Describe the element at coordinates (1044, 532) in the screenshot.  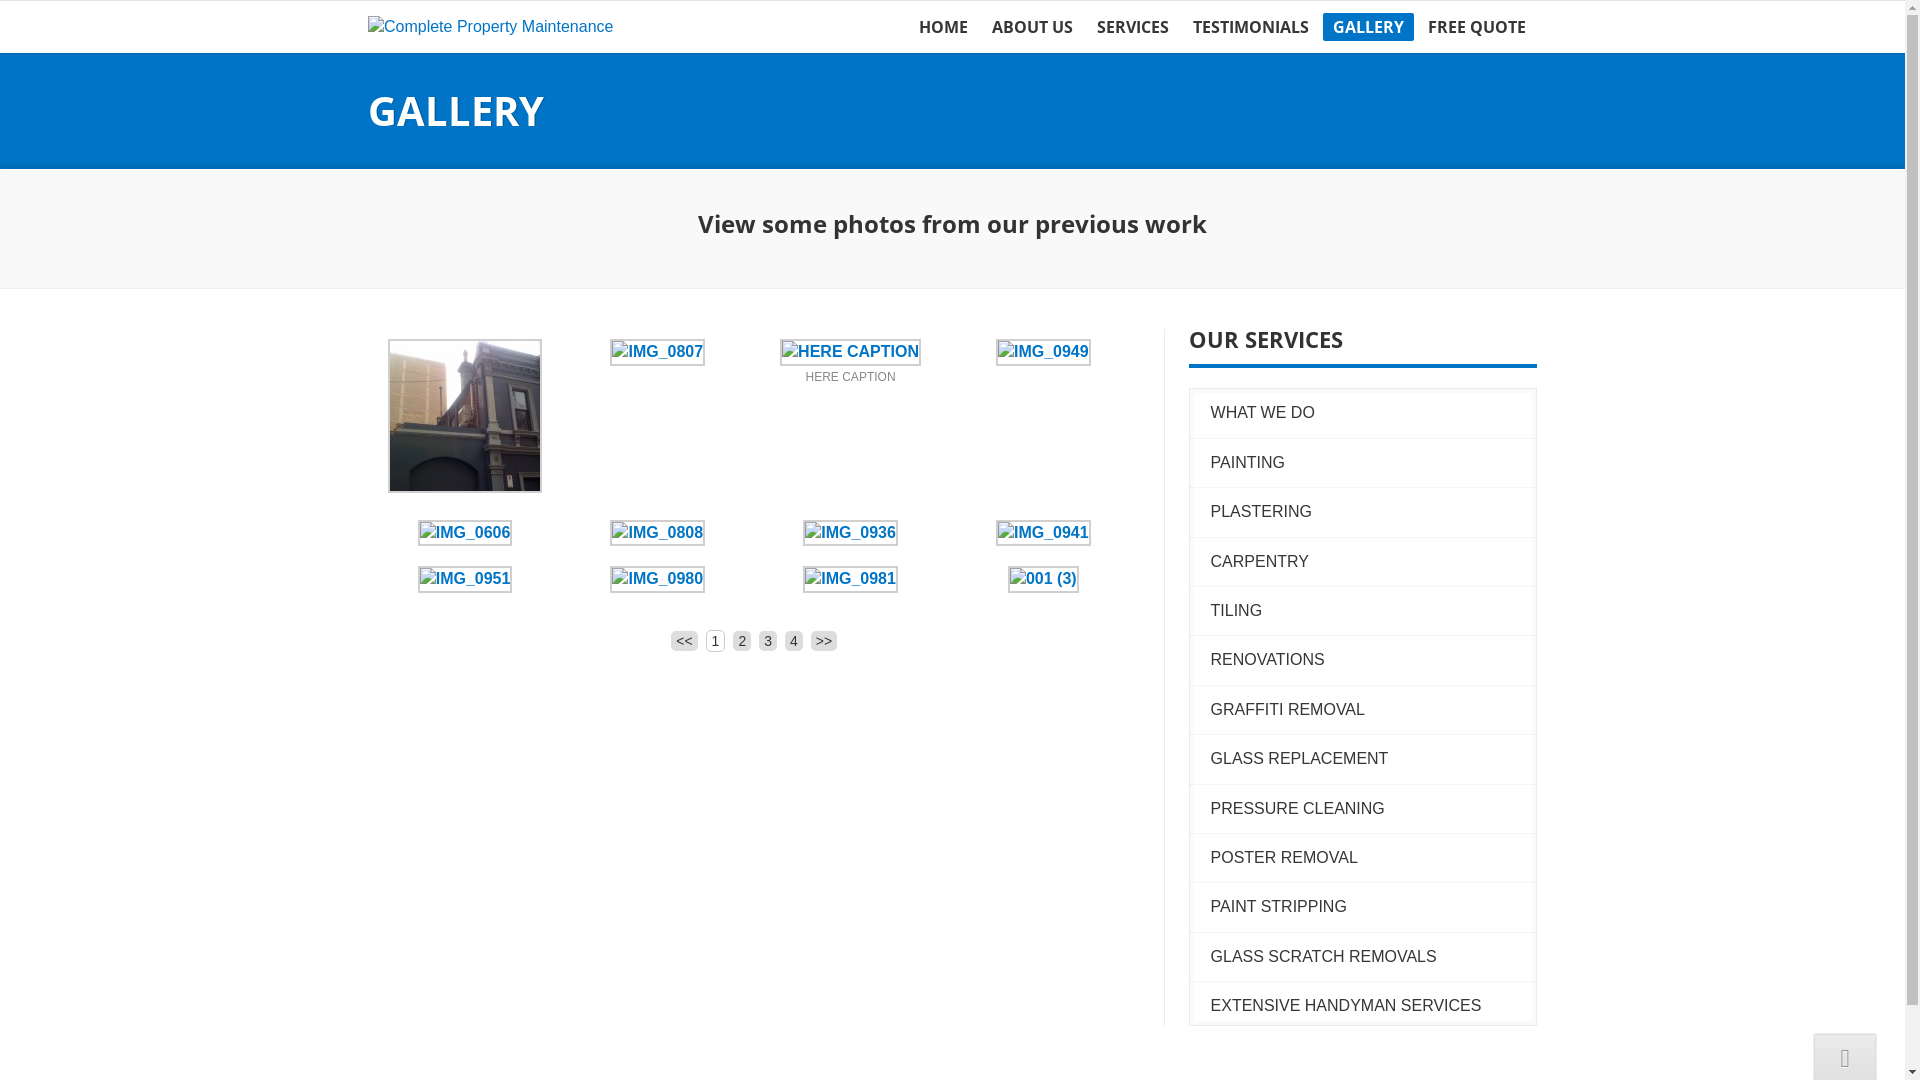
I see `IMG_0941` at that location.